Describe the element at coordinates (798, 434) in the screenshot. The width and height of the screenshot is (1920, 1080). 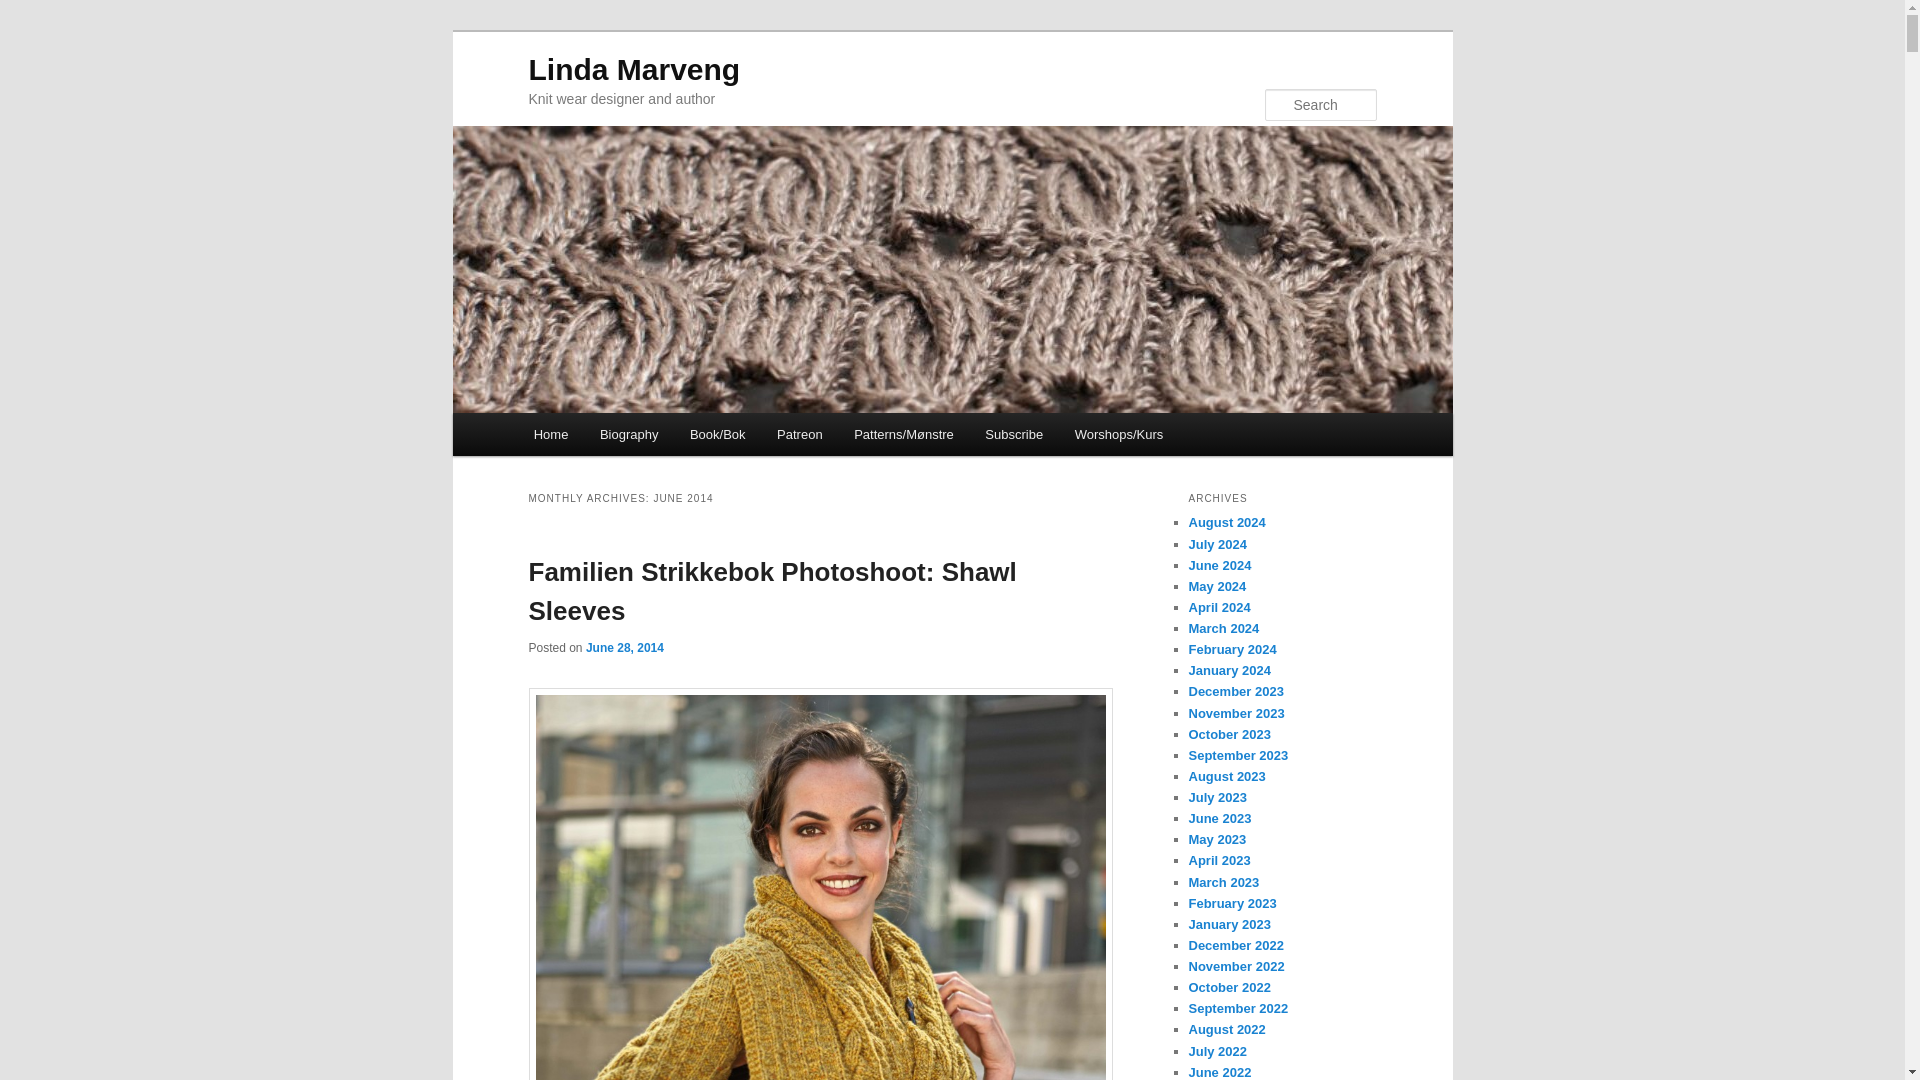
I see `Patreon` at that location.